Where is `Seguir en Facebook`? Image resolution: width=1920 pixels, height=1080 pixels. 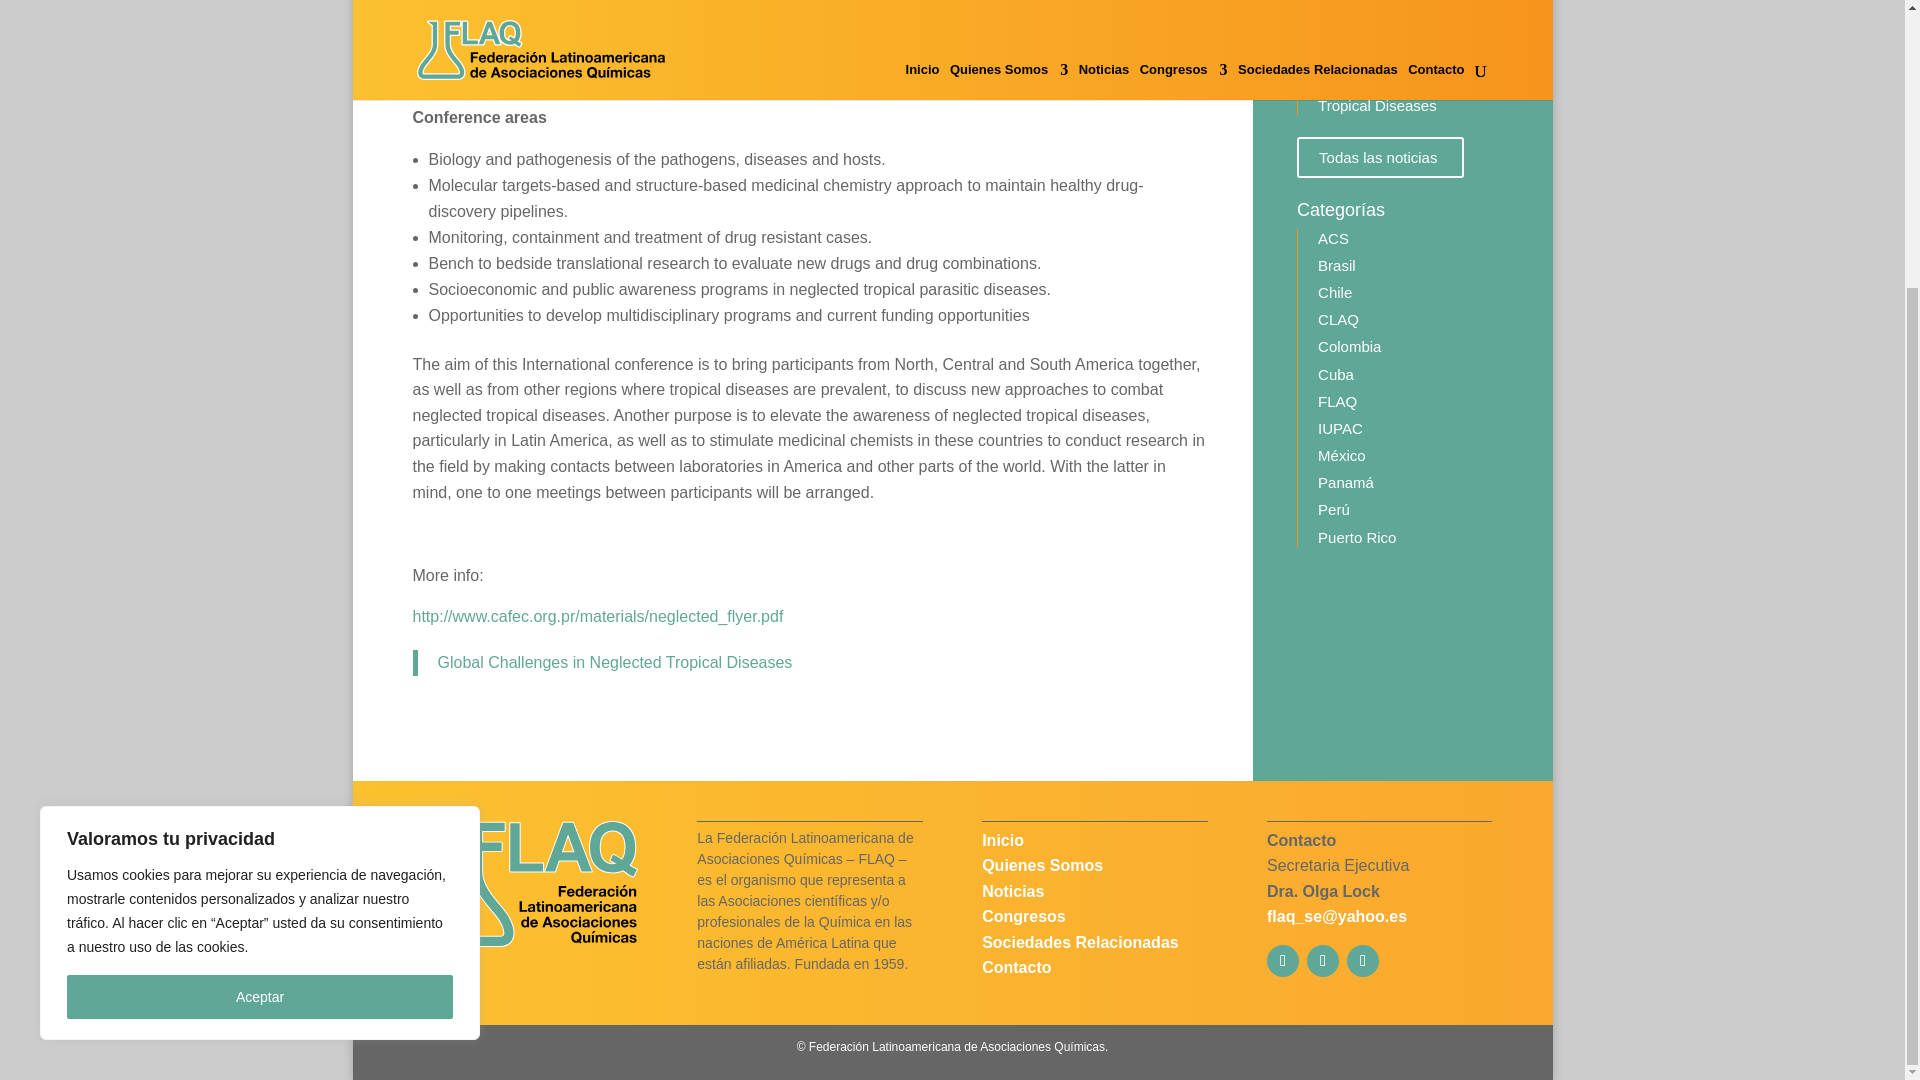 Seguir en Facebook is located at coordinates (1322, 961).